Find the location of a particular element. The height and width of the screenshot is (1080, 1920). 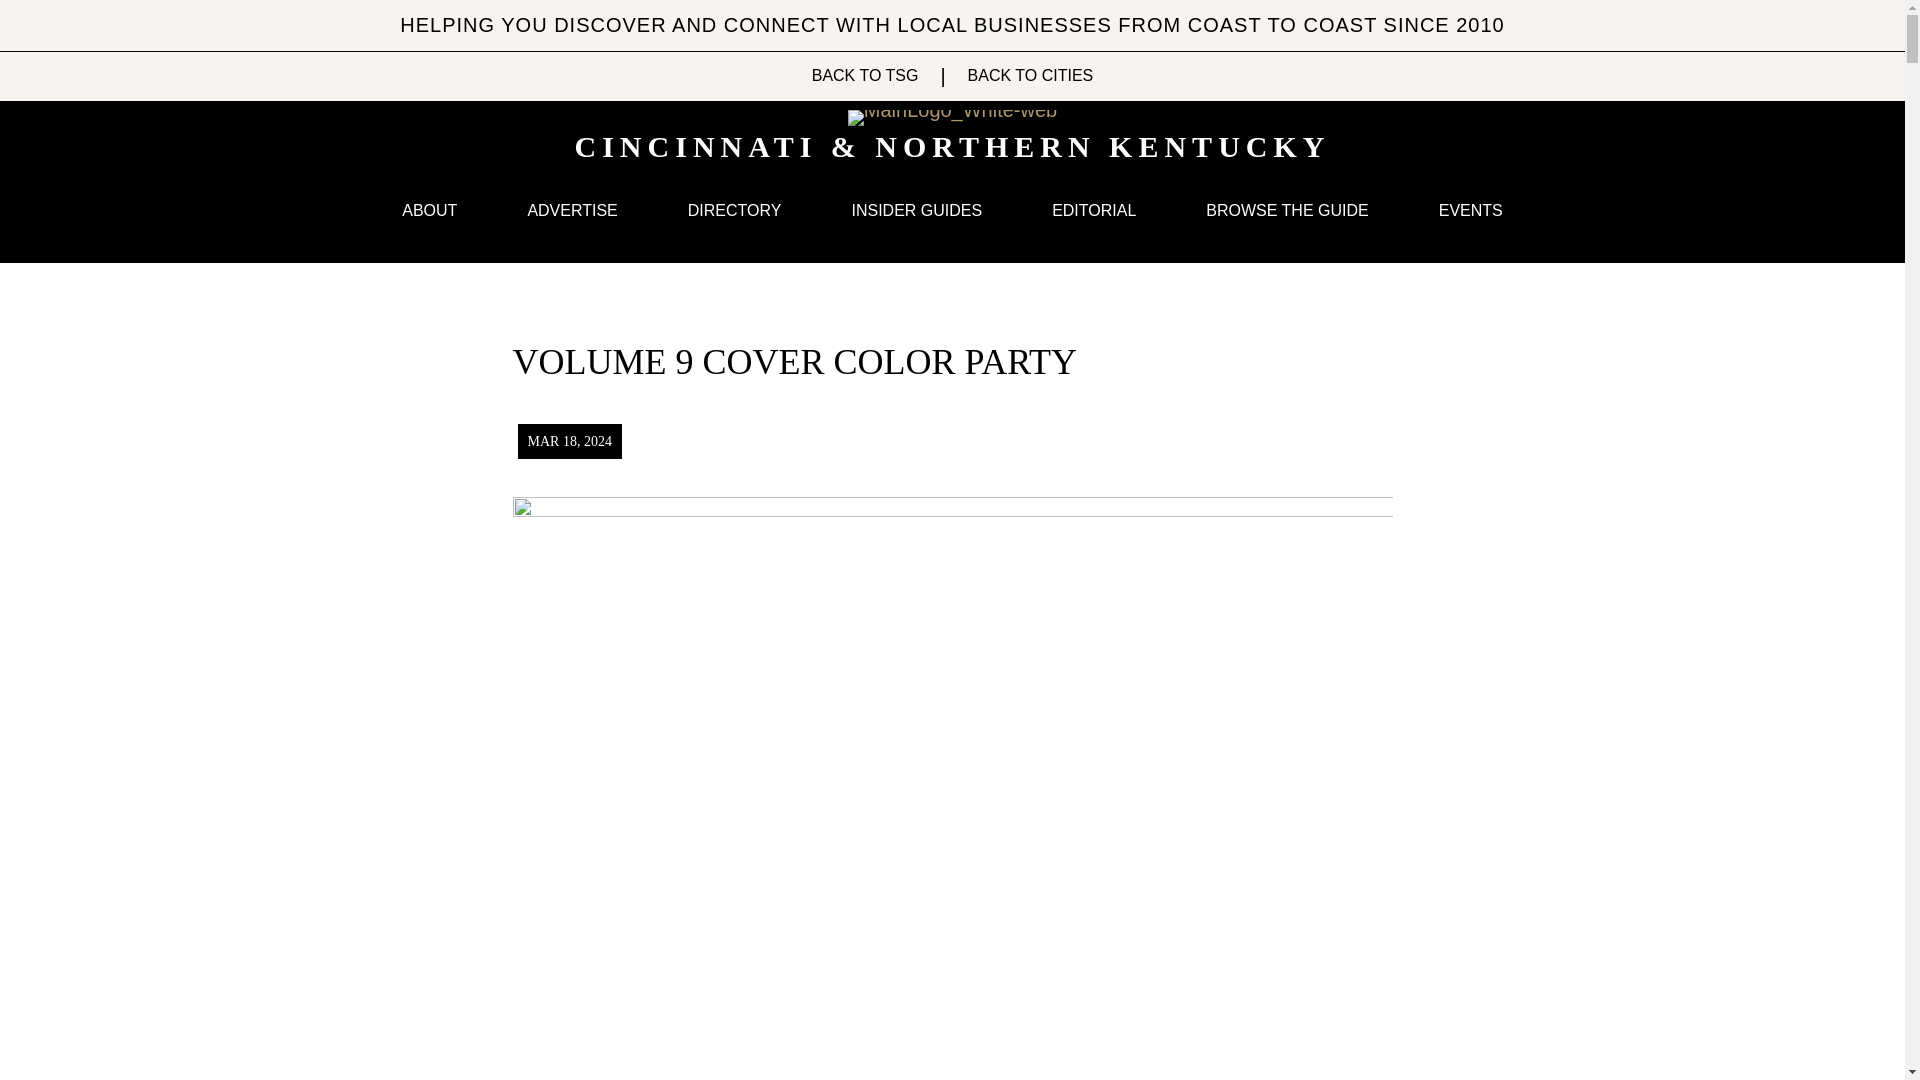

BROWSE THE GUIDE is located at coordinates (1287, 210).